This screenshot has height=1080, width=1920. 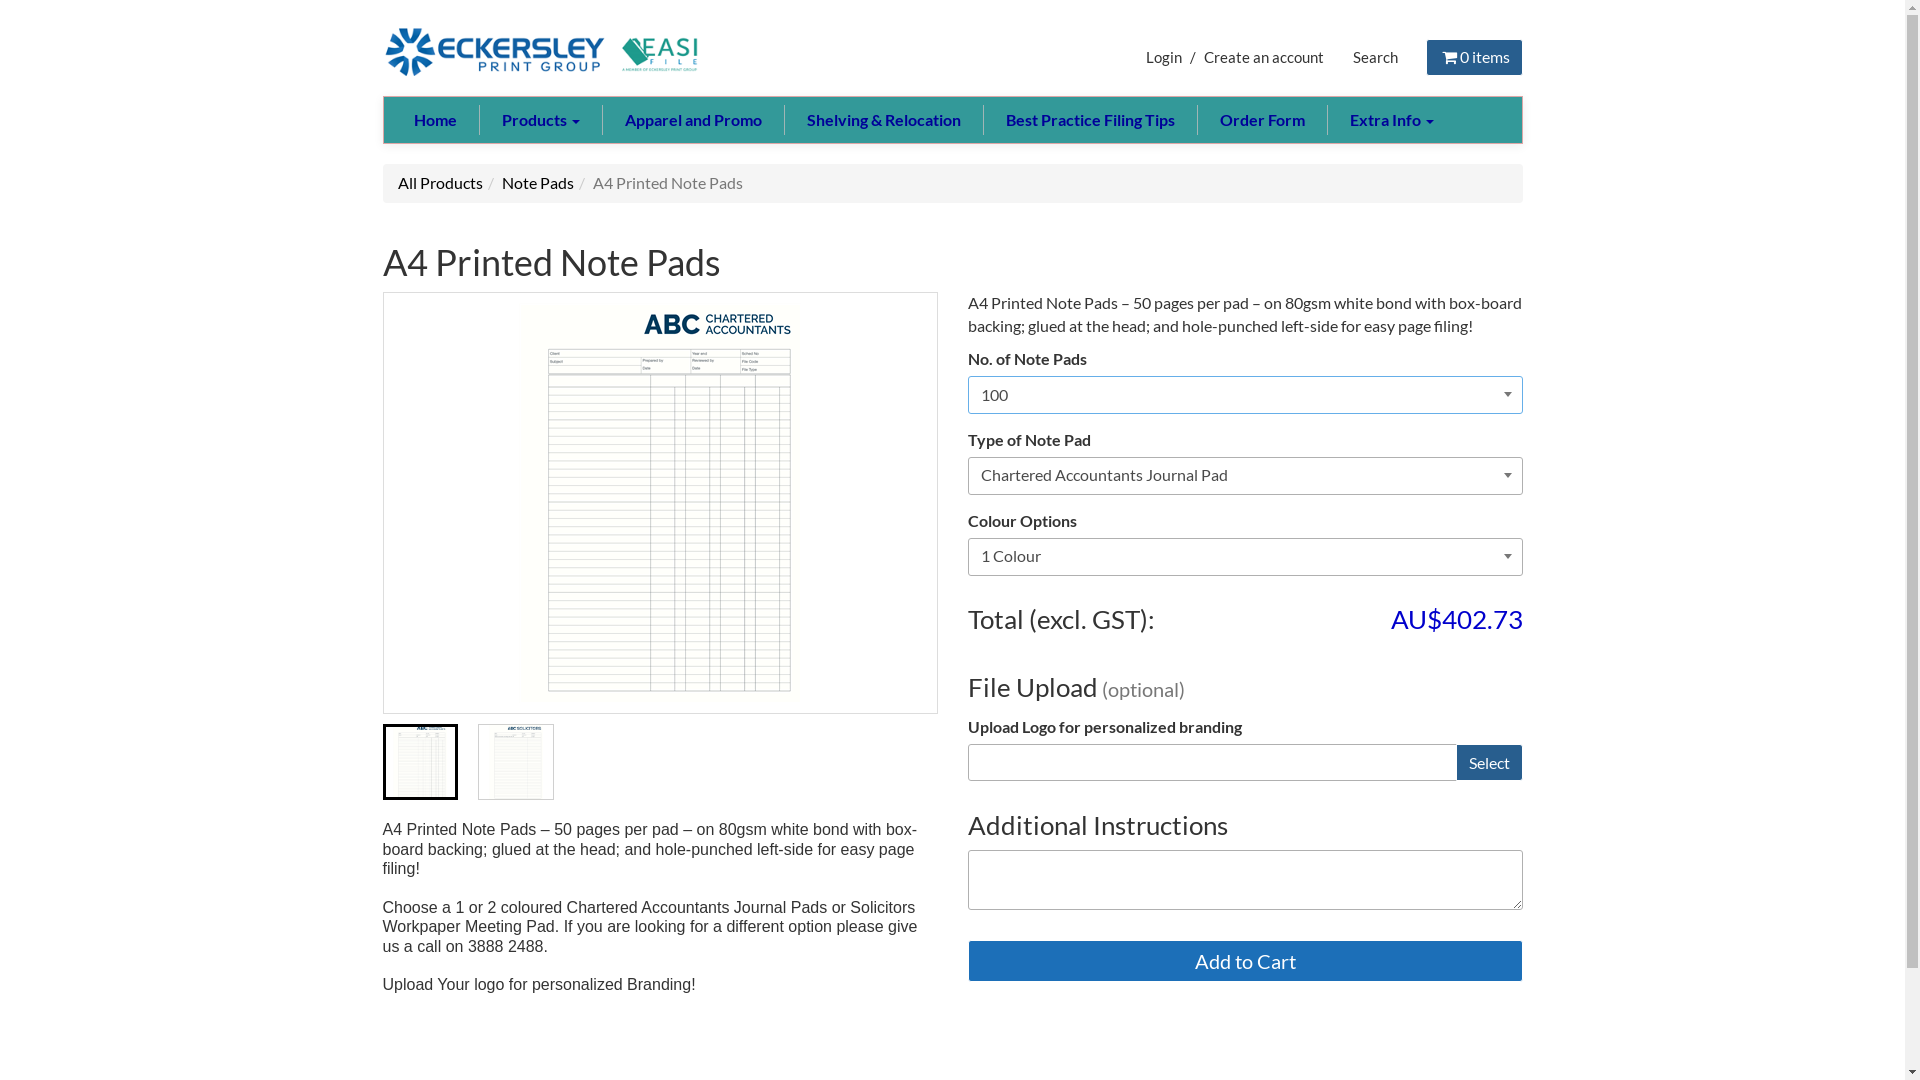 I want to click on Add to Cart, so click(x=1246, y=961).